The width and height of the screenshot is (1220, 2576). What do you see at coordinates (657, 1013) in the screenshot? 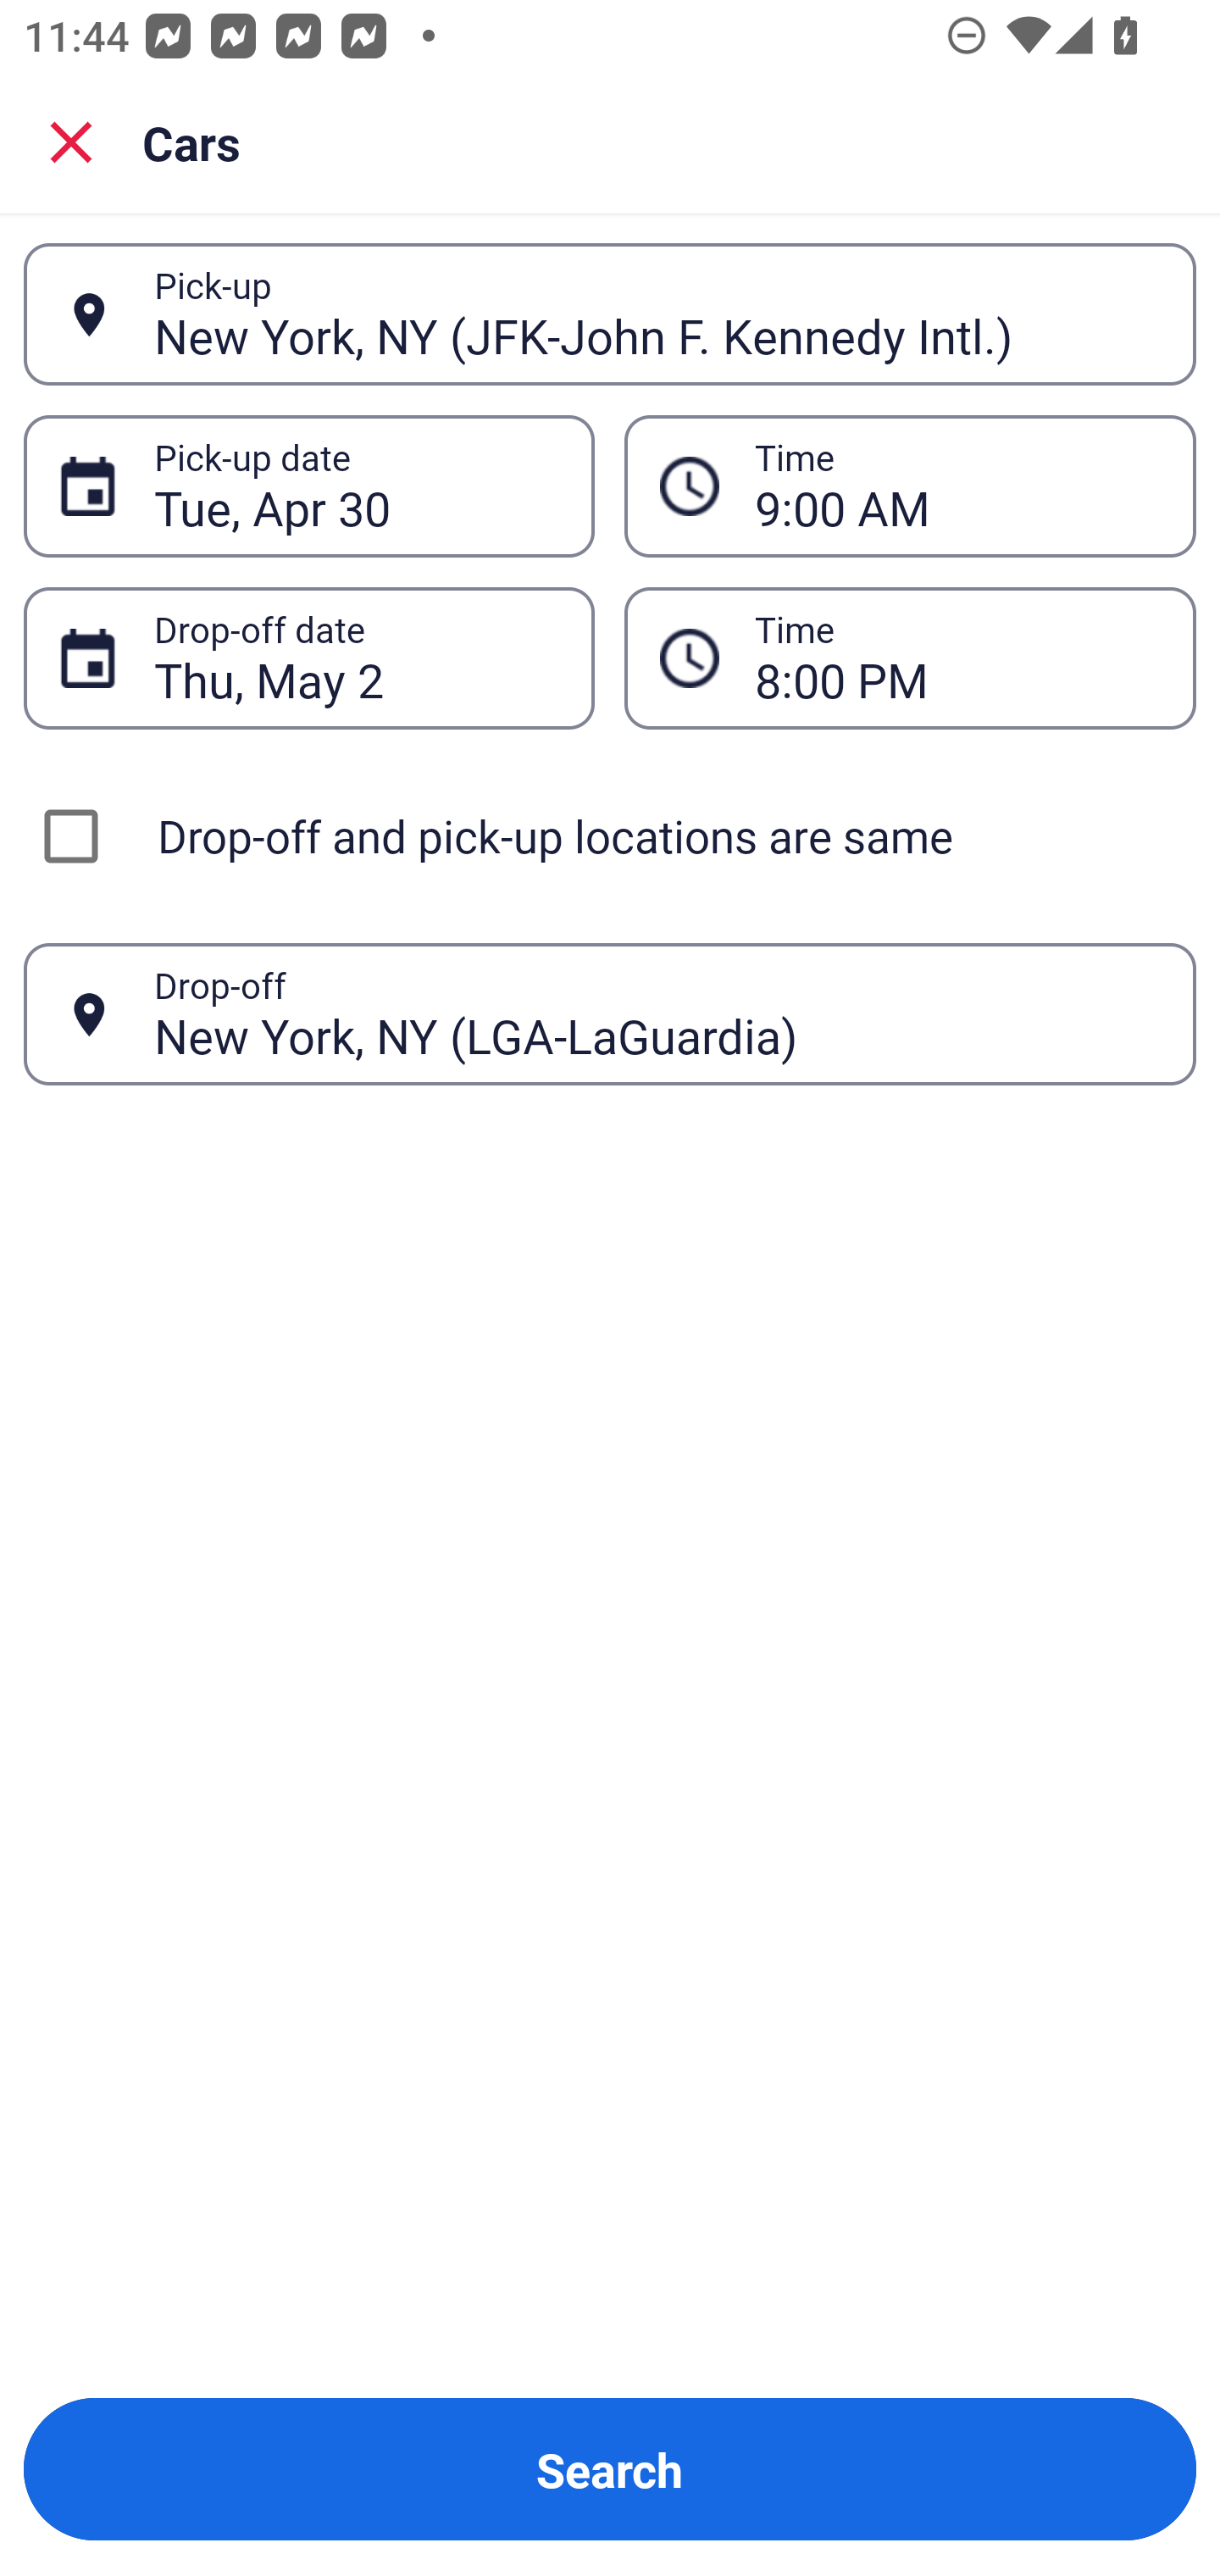
I see `New York, NY (LGA-LaGuardia)` at bounding box center [657, 1013].